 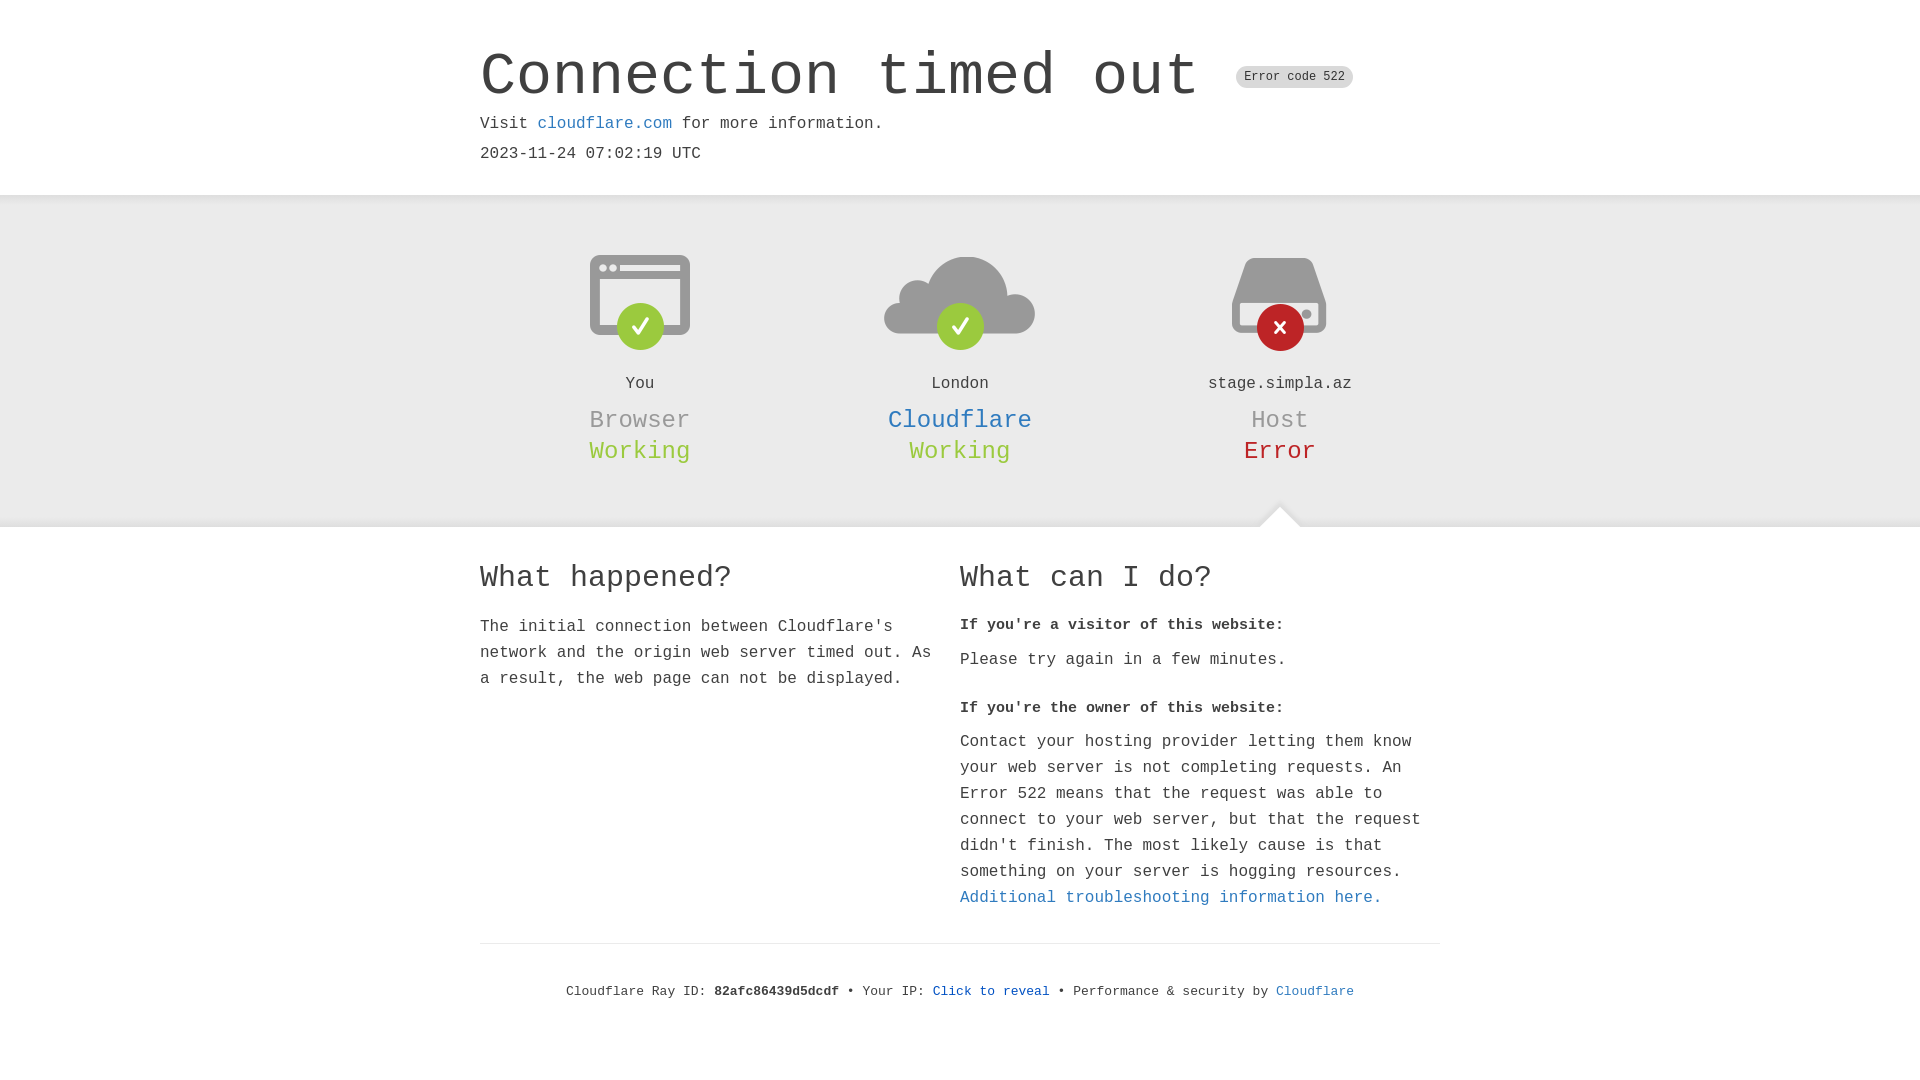 What do you see at coordinates (605, 124) in the screenshot?
I see `cloudflare.com` at bounding box center [605, 124].